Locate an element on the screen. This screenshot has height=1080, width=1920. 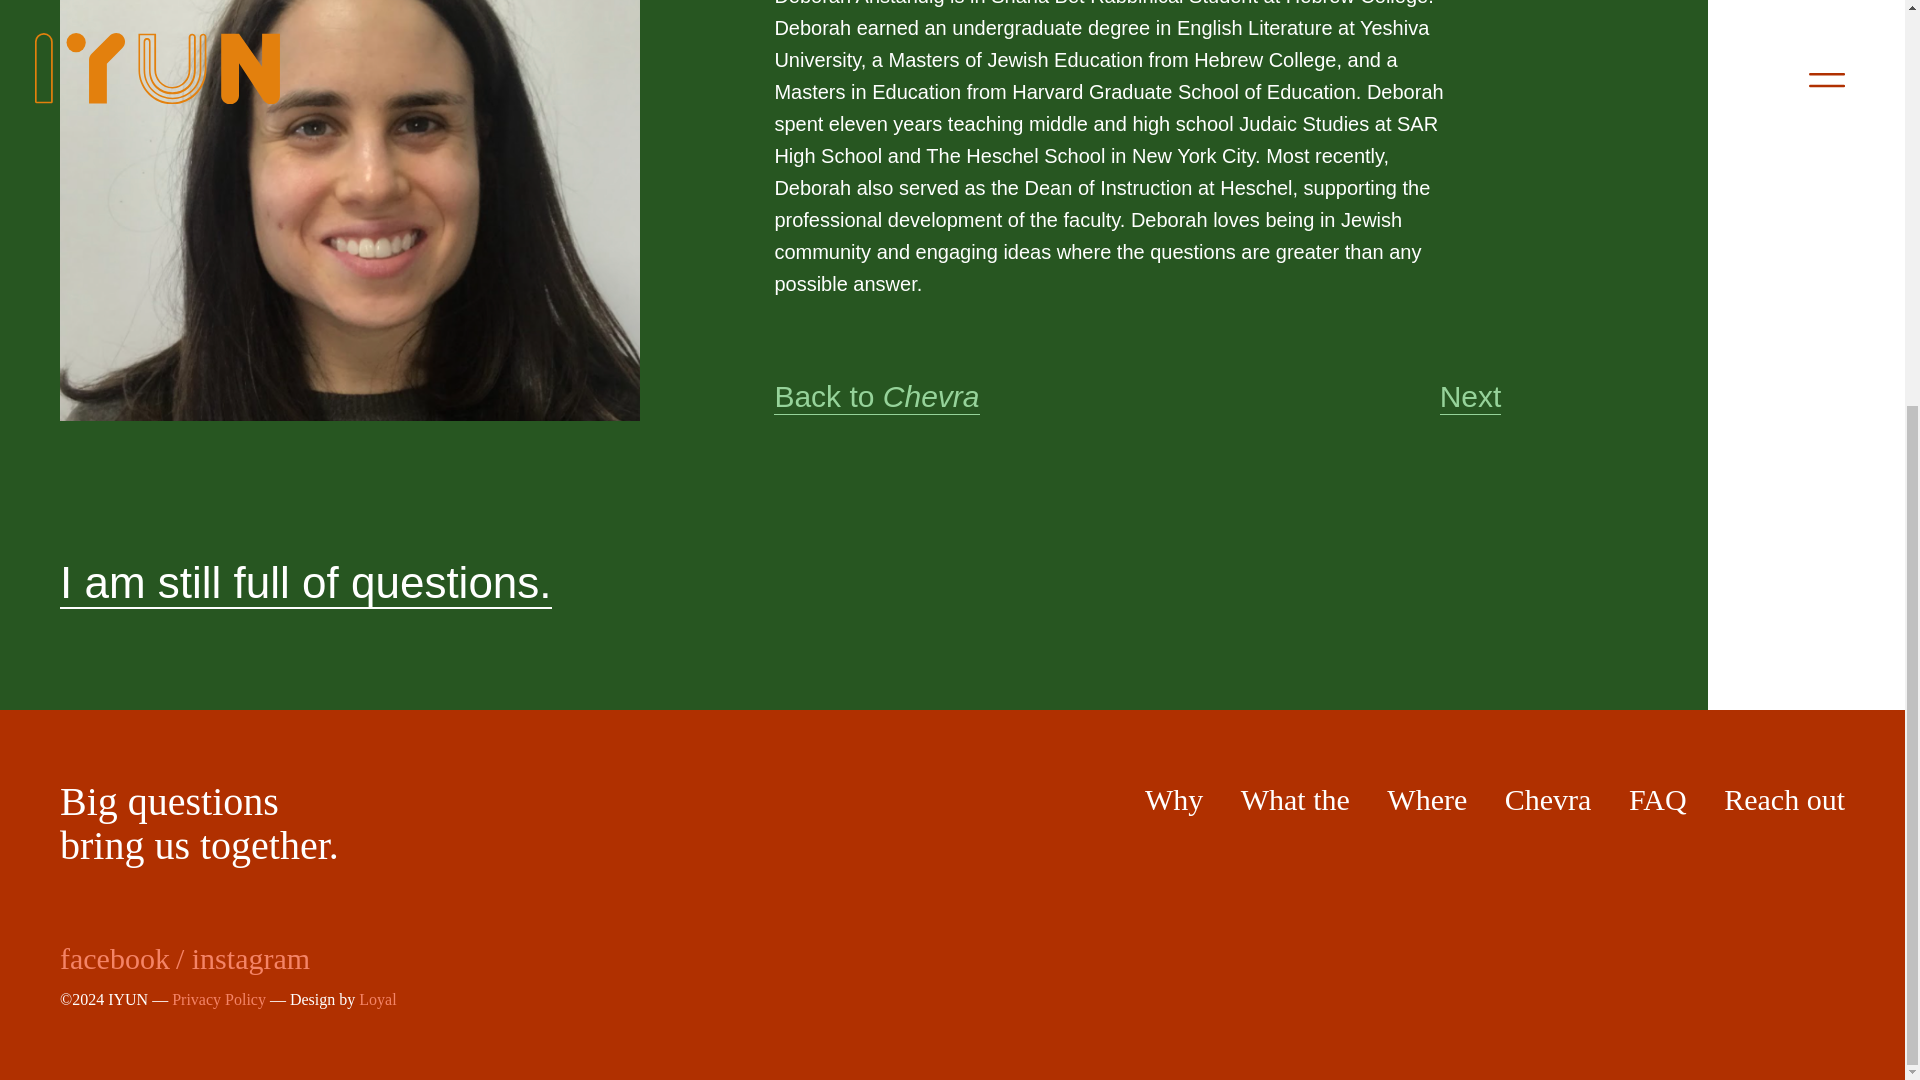
Next is located at coordinates (1470, 397).